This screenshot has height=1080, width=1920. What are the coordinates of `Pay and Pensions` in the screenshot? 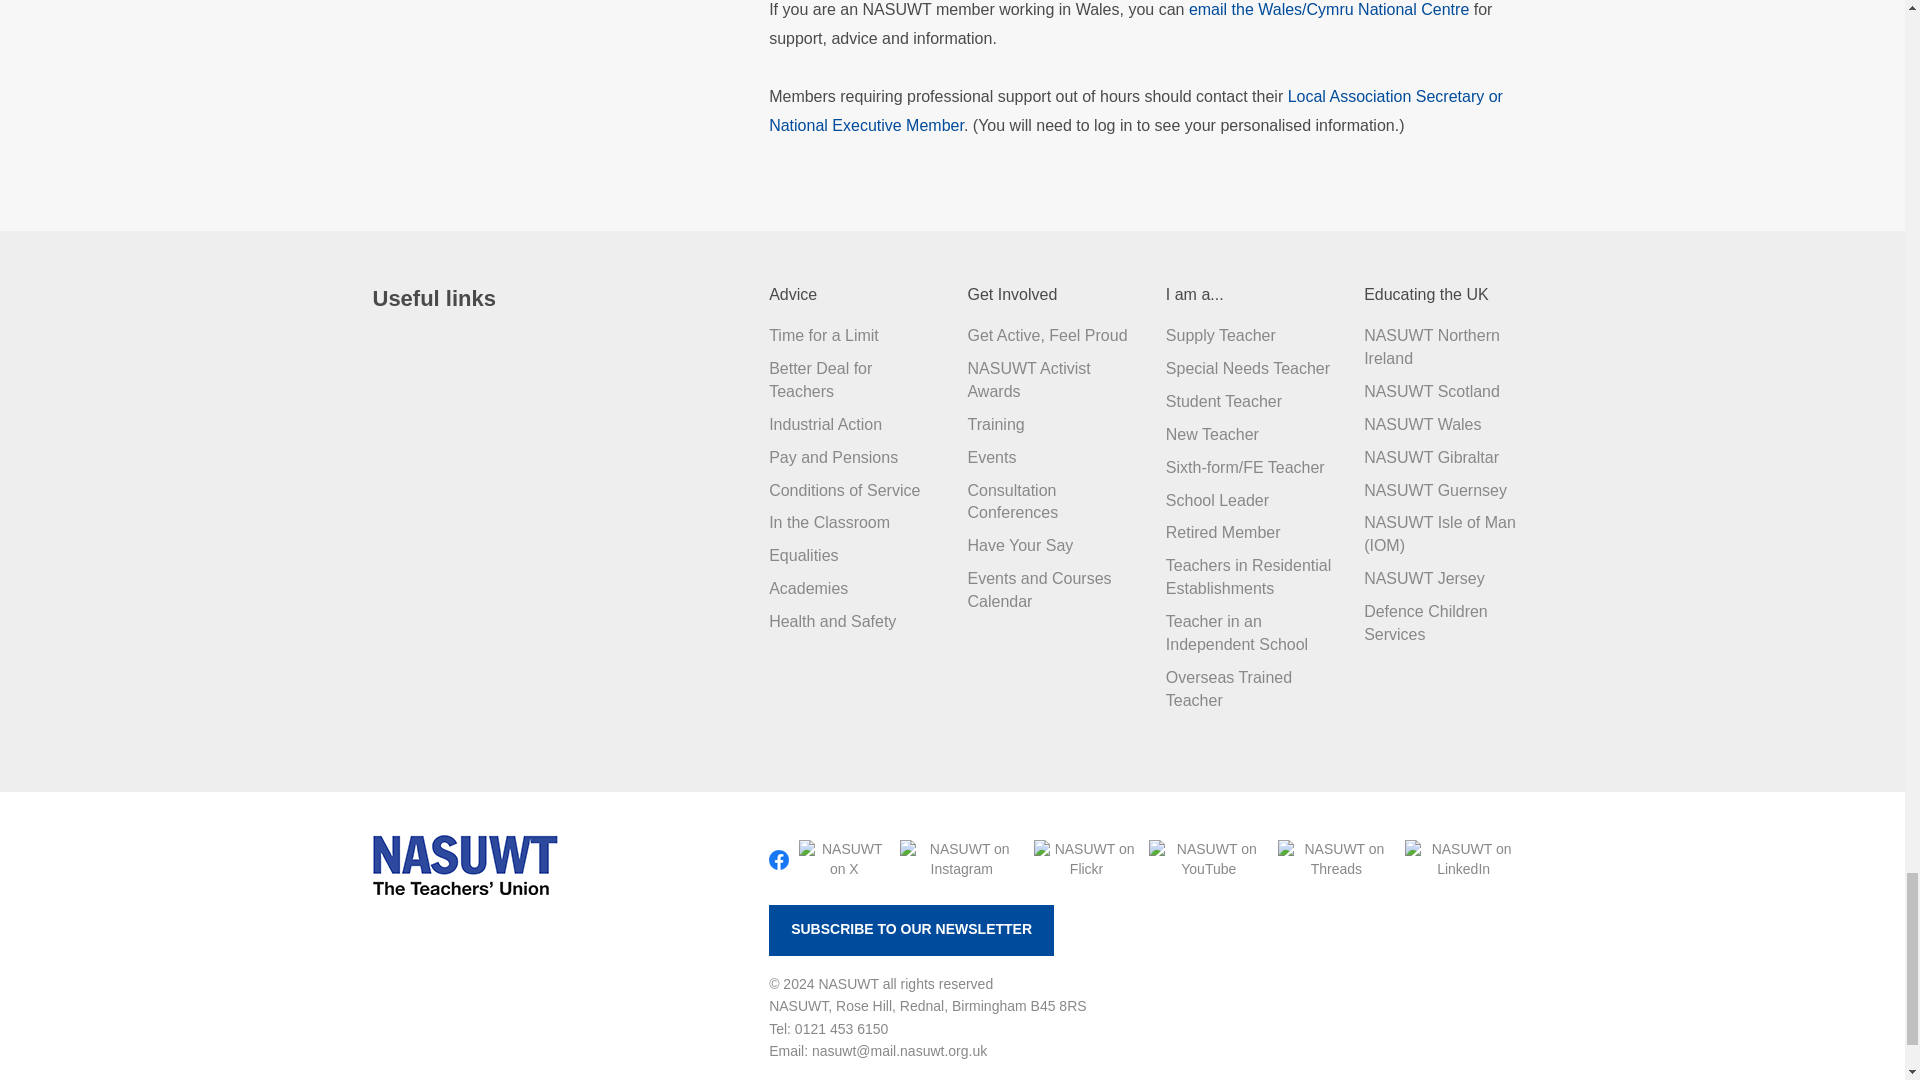 It's located at (834, 457).